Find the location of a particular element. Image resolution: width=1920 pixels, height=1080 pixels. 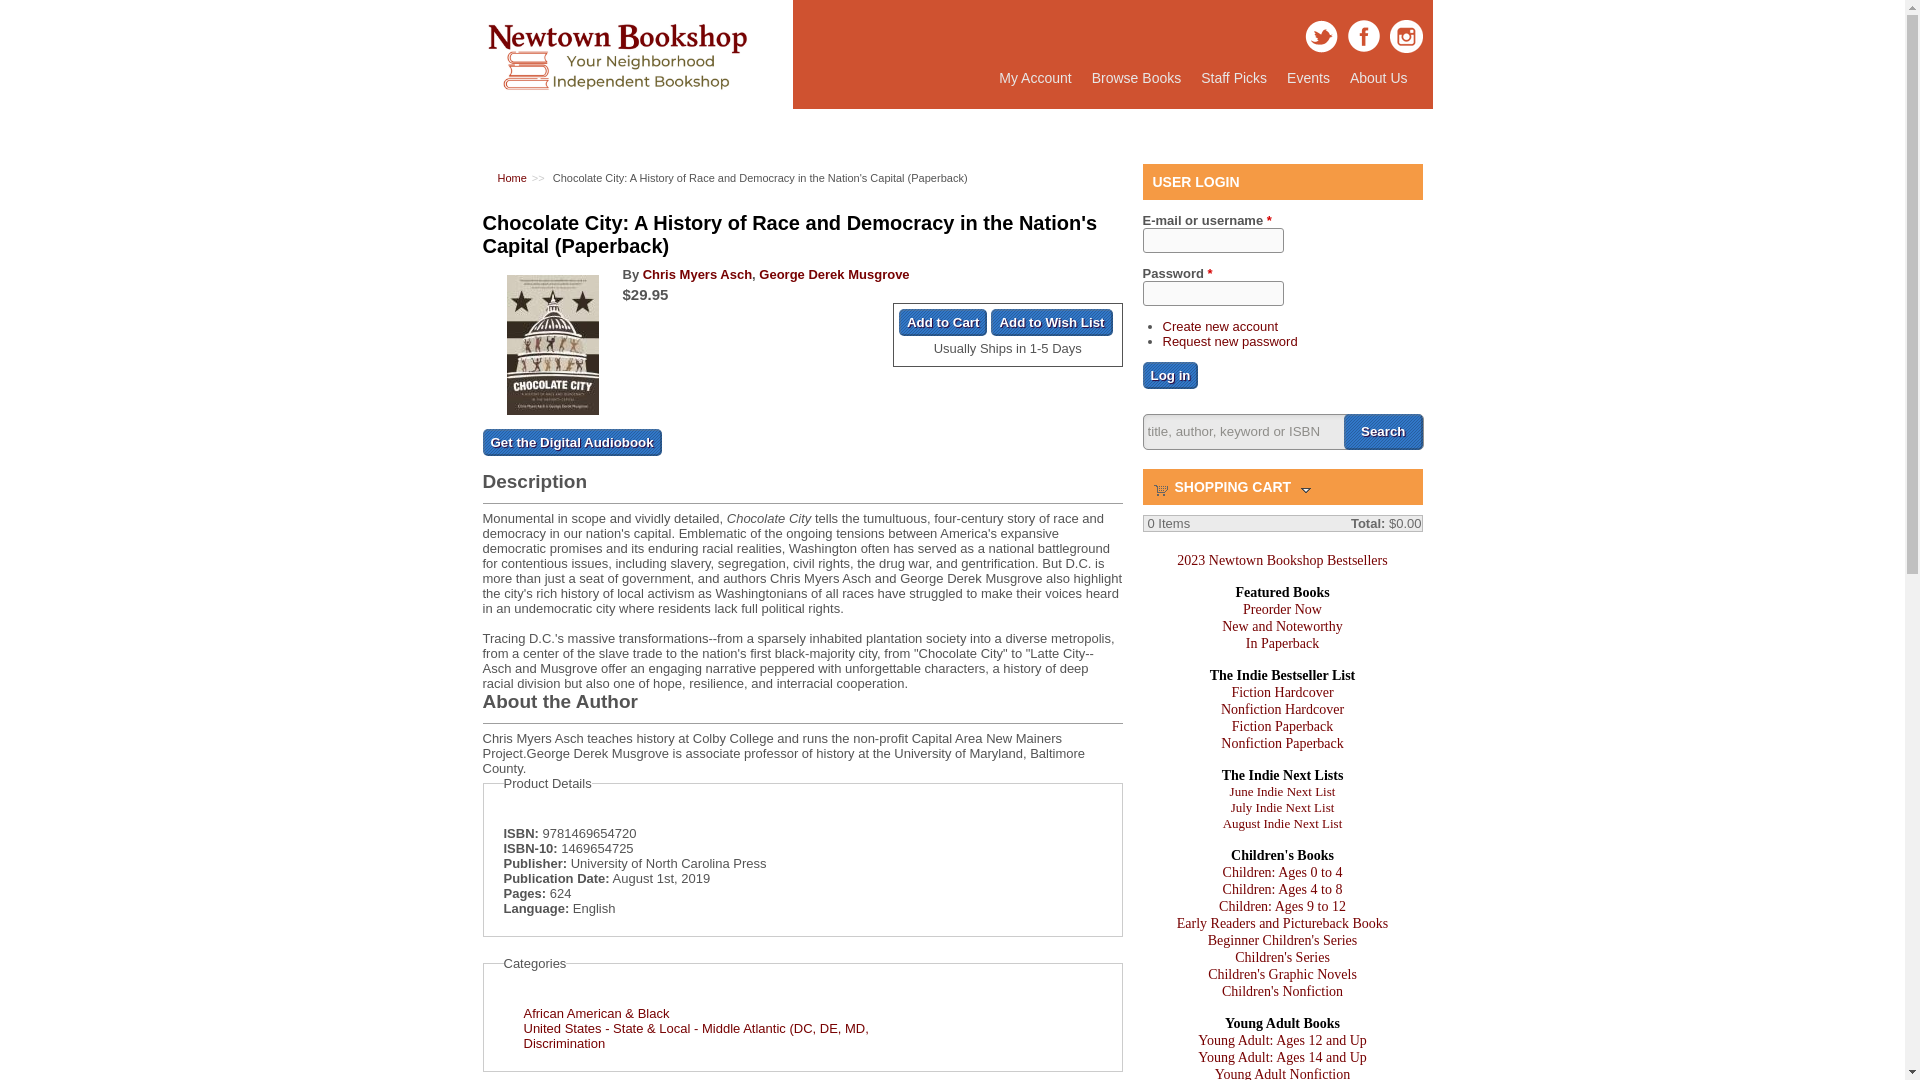

Events is located at coordinates (1308, 78).